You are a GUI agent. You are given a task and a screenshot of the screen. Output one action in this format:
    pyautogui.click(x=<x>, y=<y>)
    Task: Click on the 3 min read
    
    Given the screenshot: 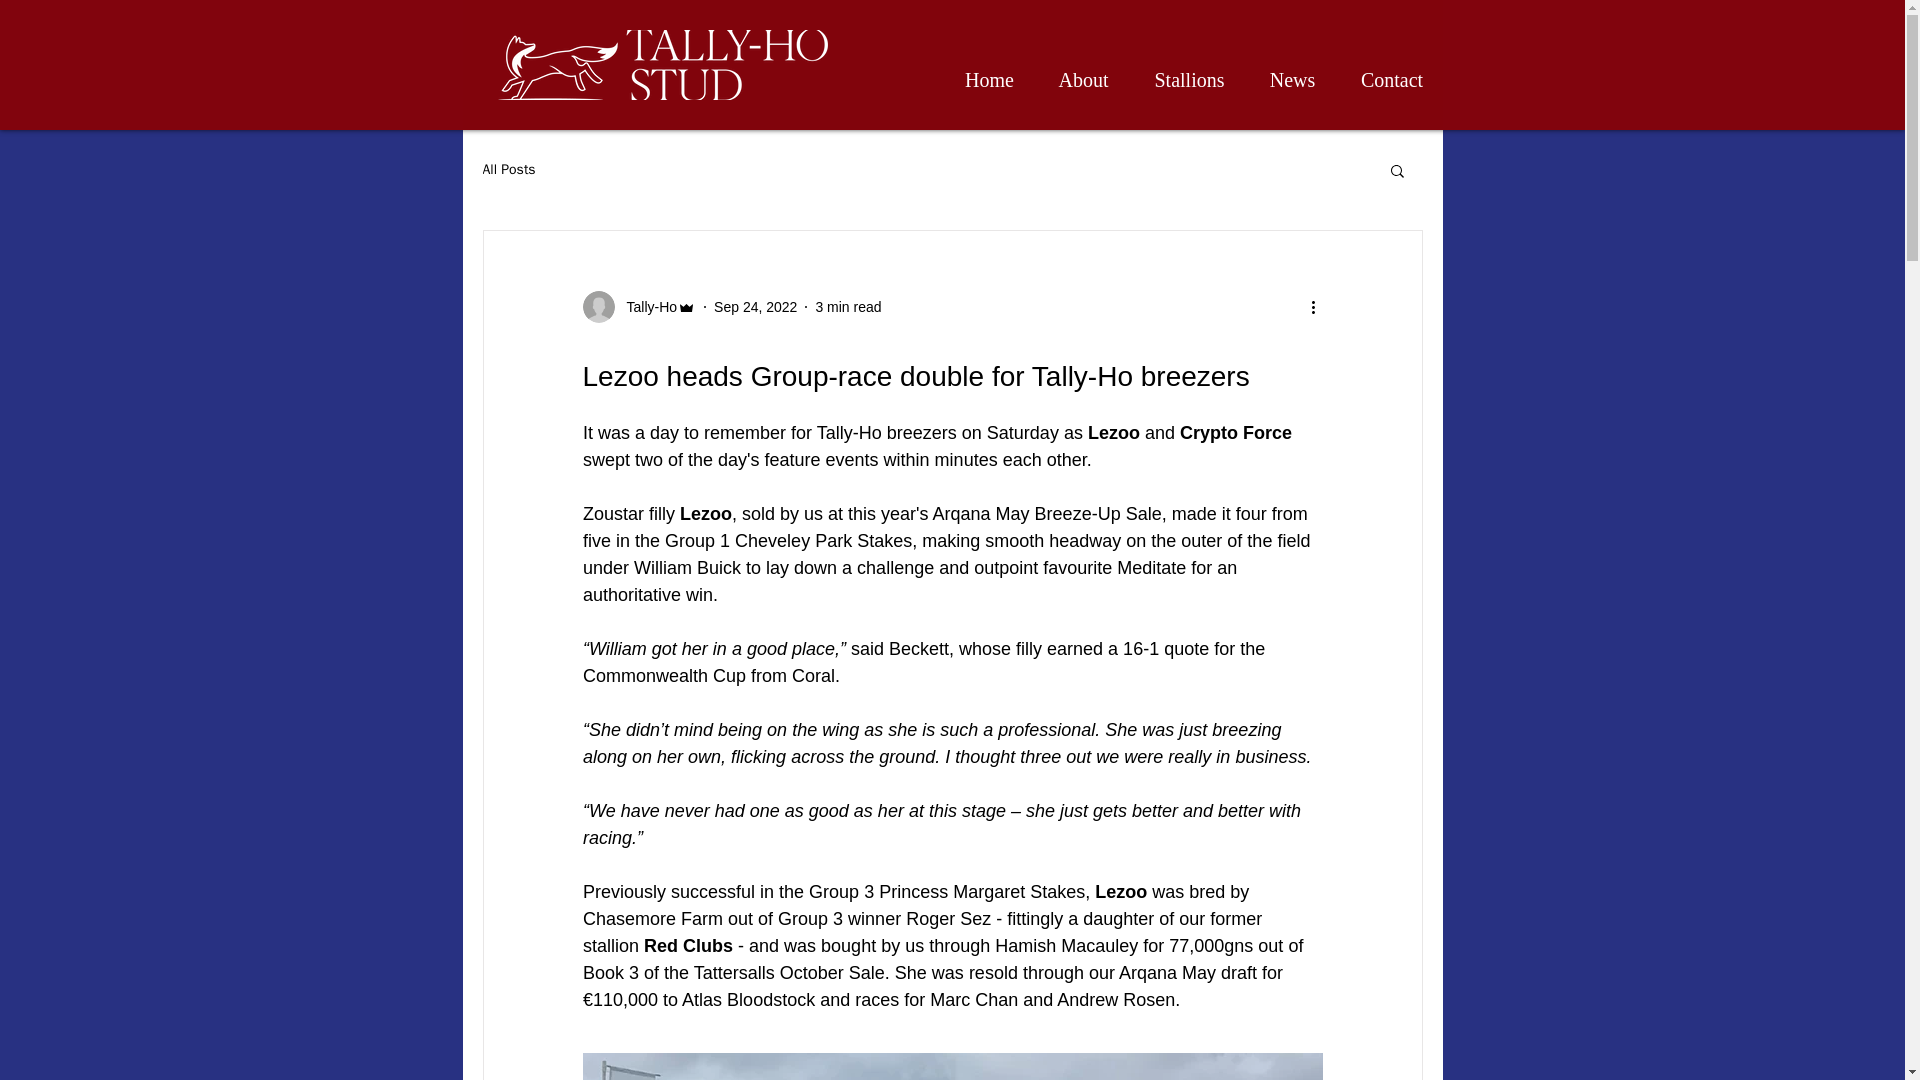 What is the action you would take?
    pyautogui.click(x=848, y=306)
    